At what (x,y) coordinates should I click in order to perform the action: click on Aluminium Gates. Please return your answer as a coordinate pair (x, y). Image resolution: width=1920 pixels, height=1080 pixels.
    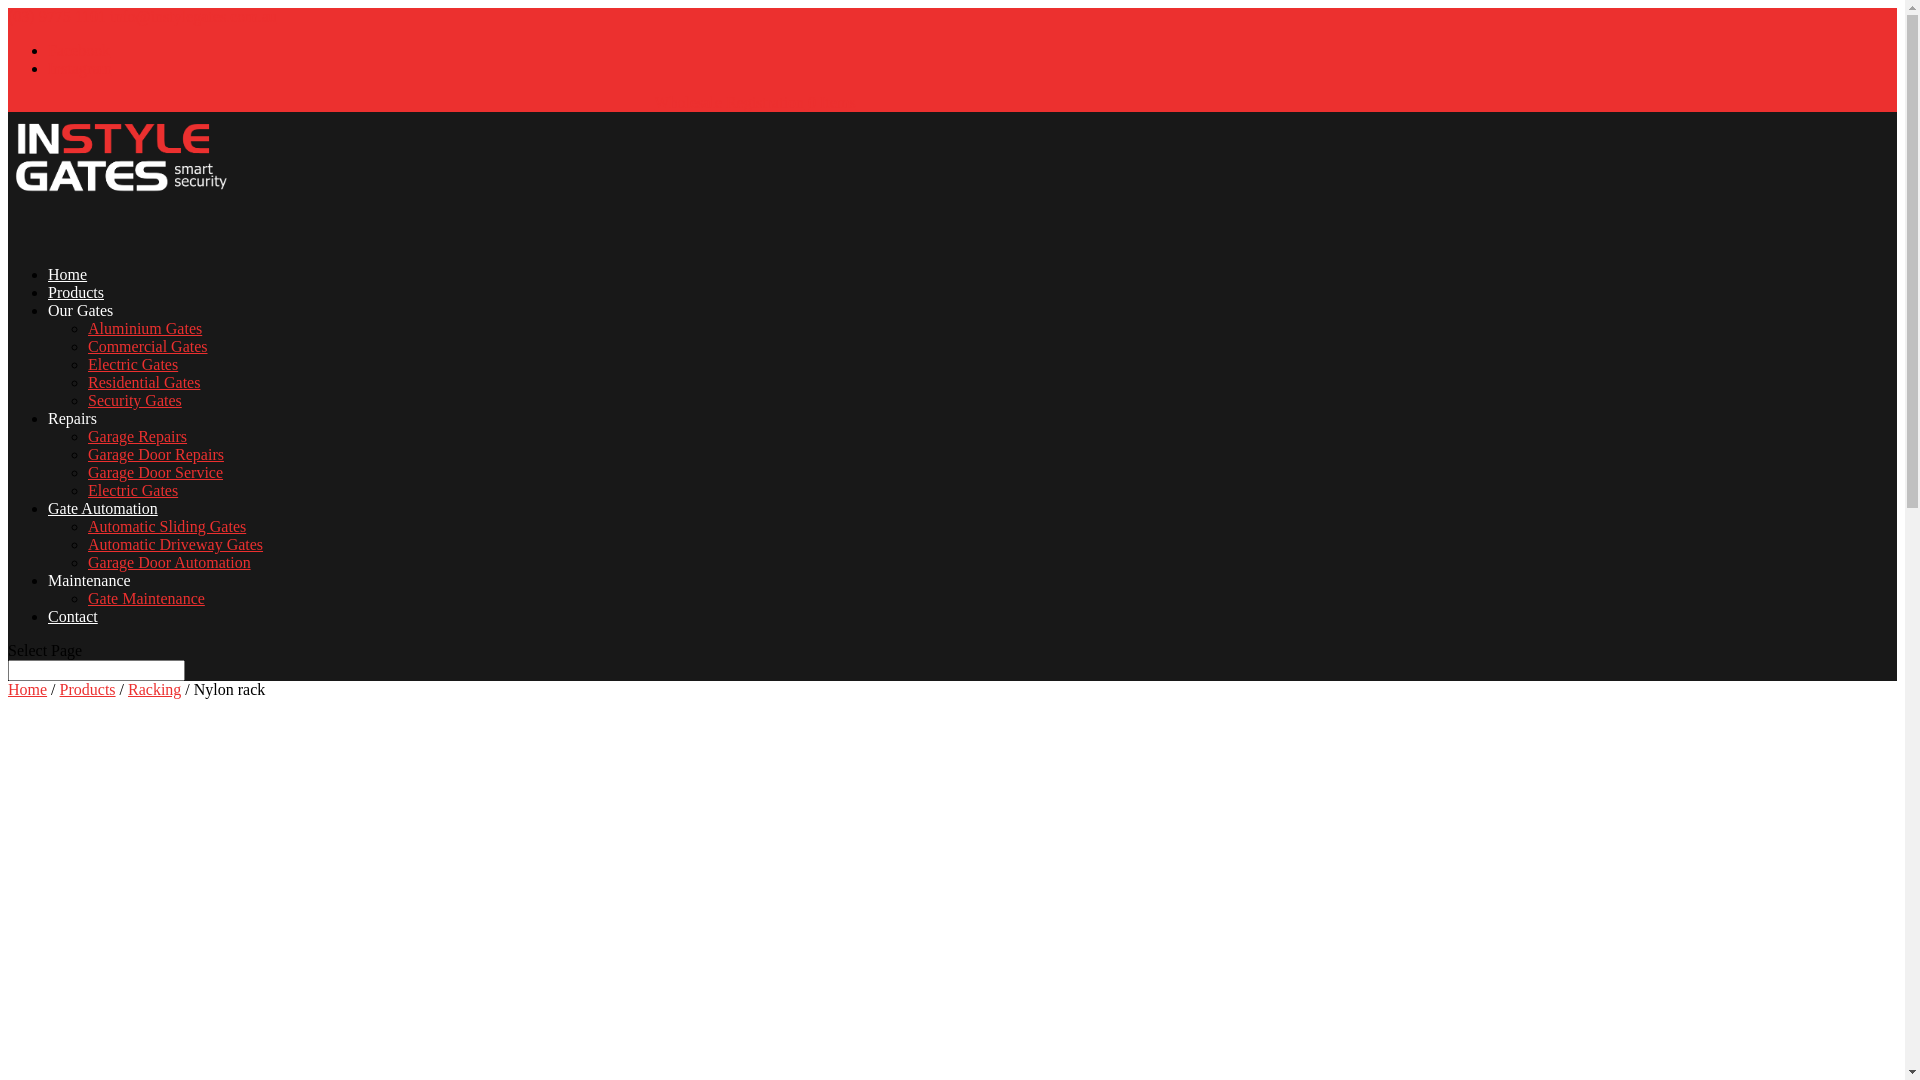
    Looking at the image, I should click on (145, 328).